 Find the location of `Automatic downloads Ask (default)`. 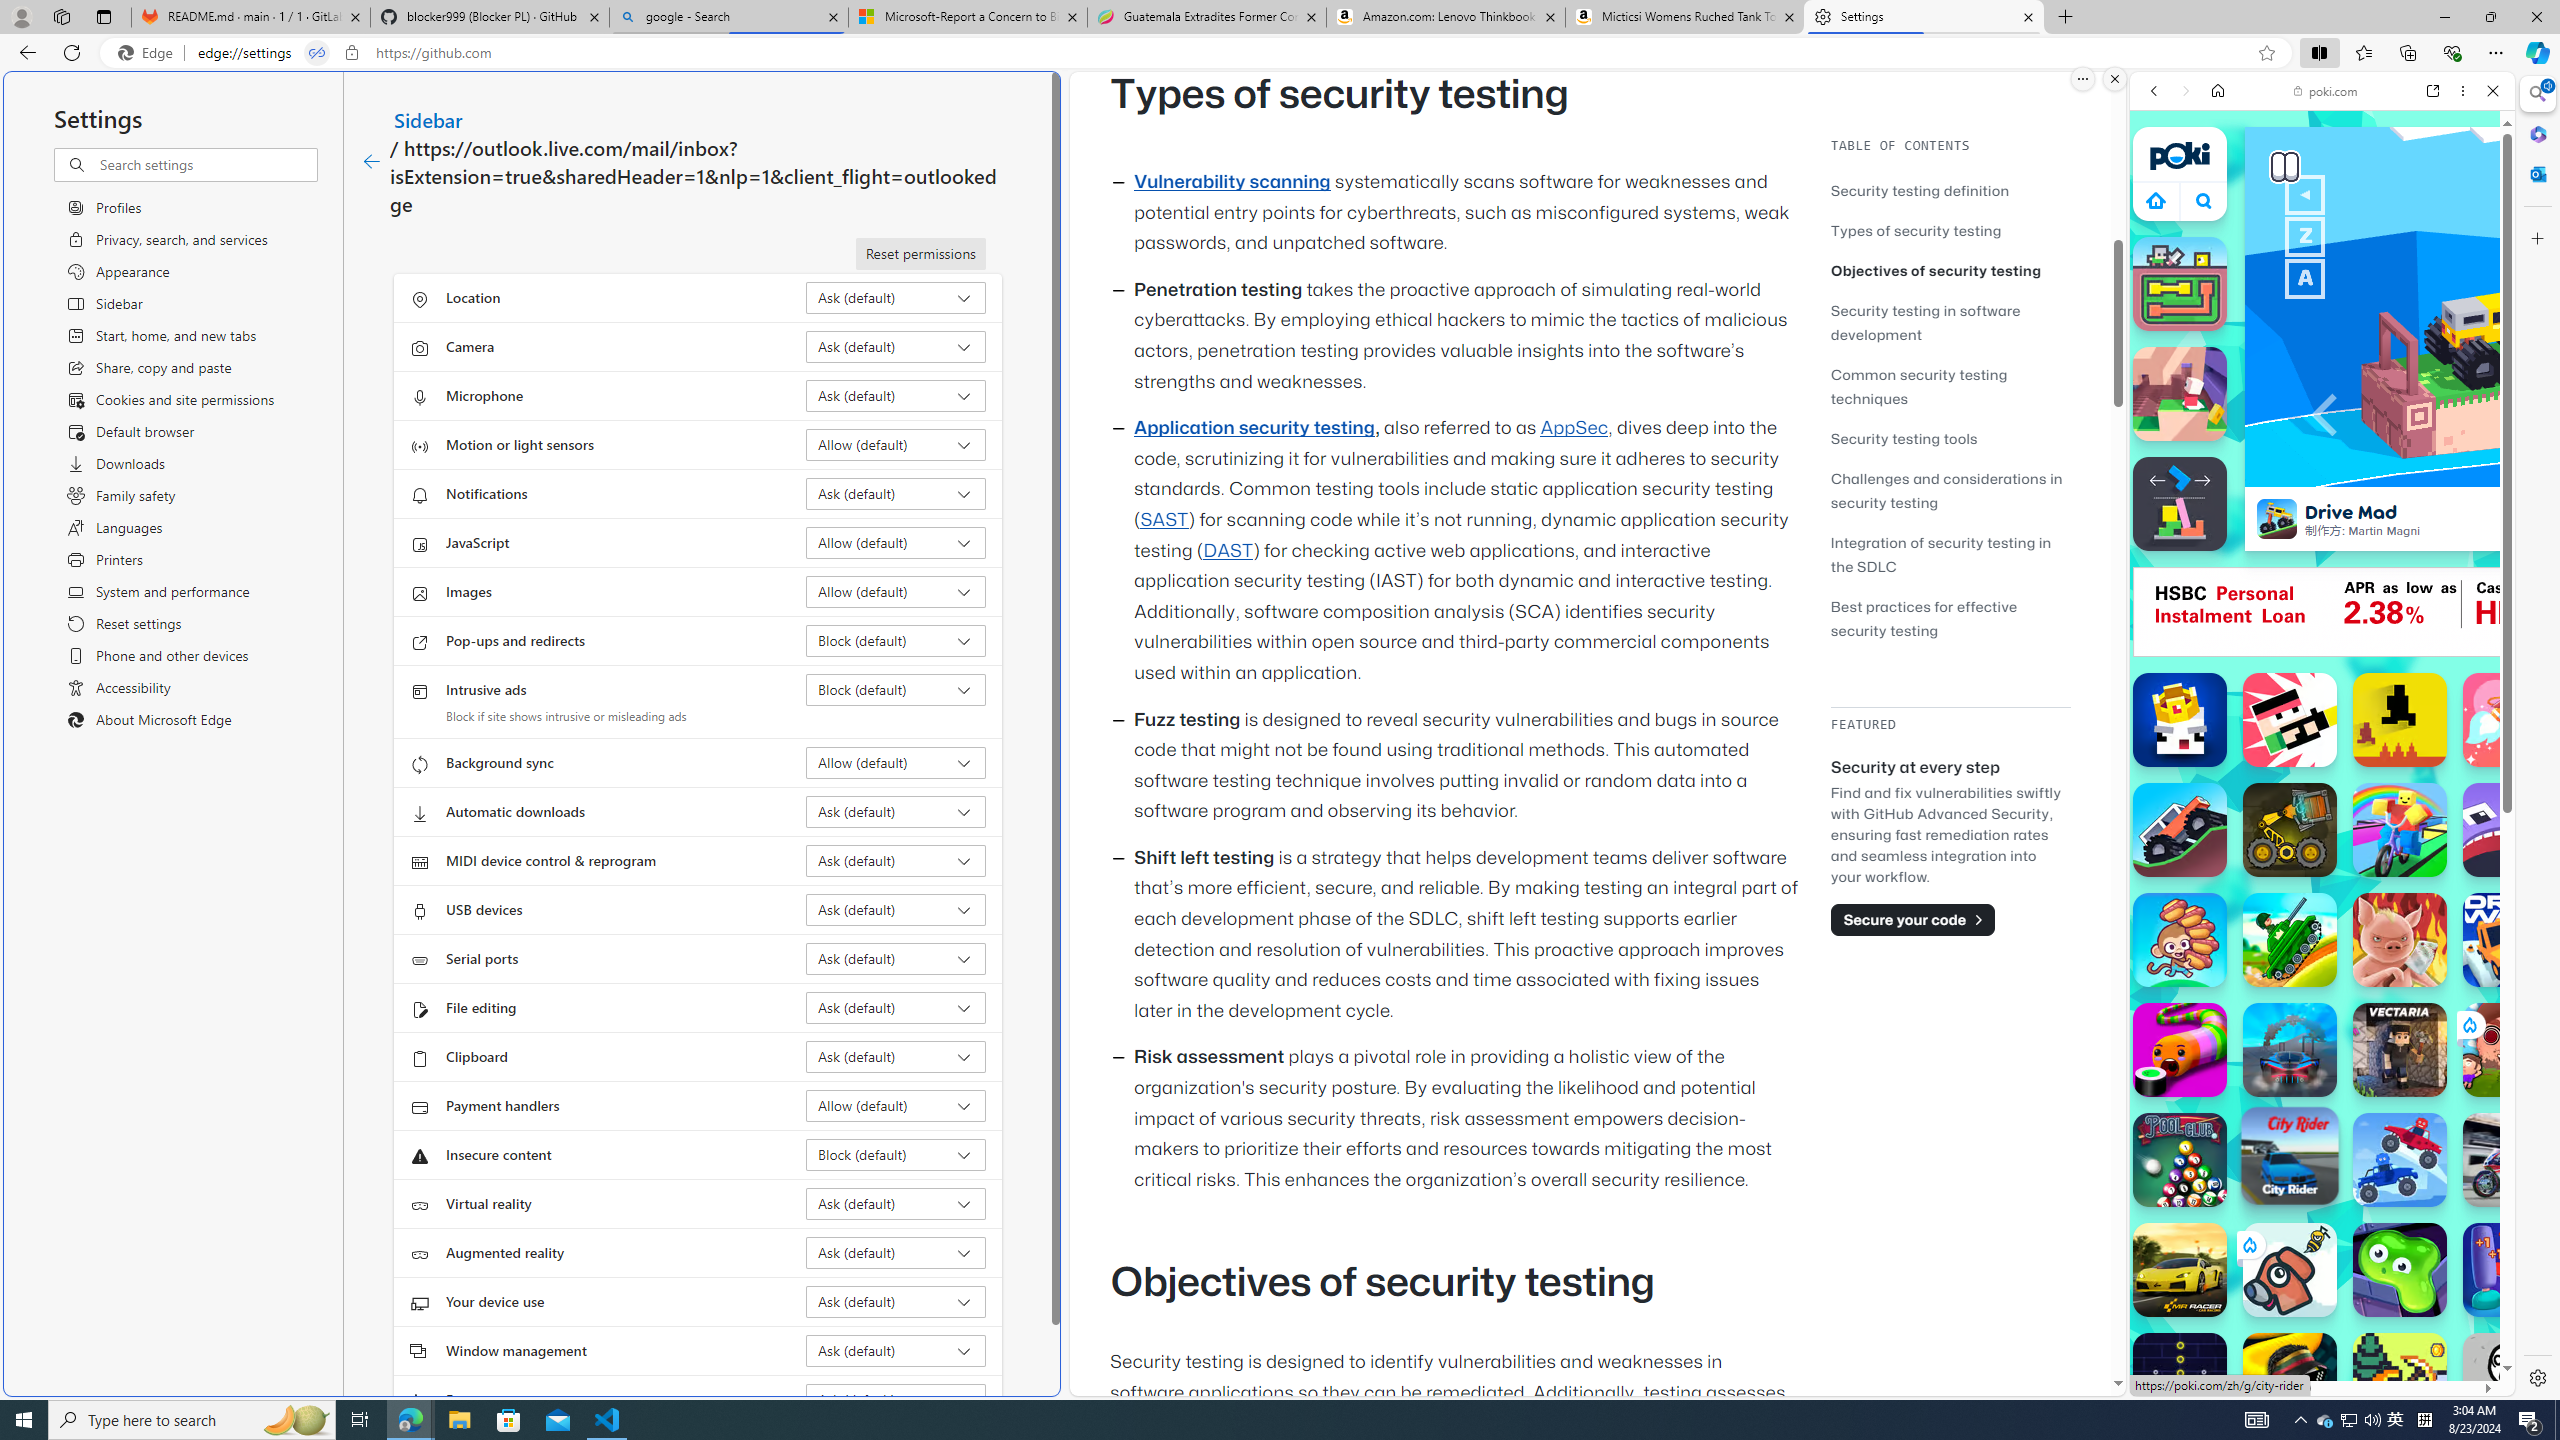

Automatic downloads Ask (default) is located at coordinates (896, 812).